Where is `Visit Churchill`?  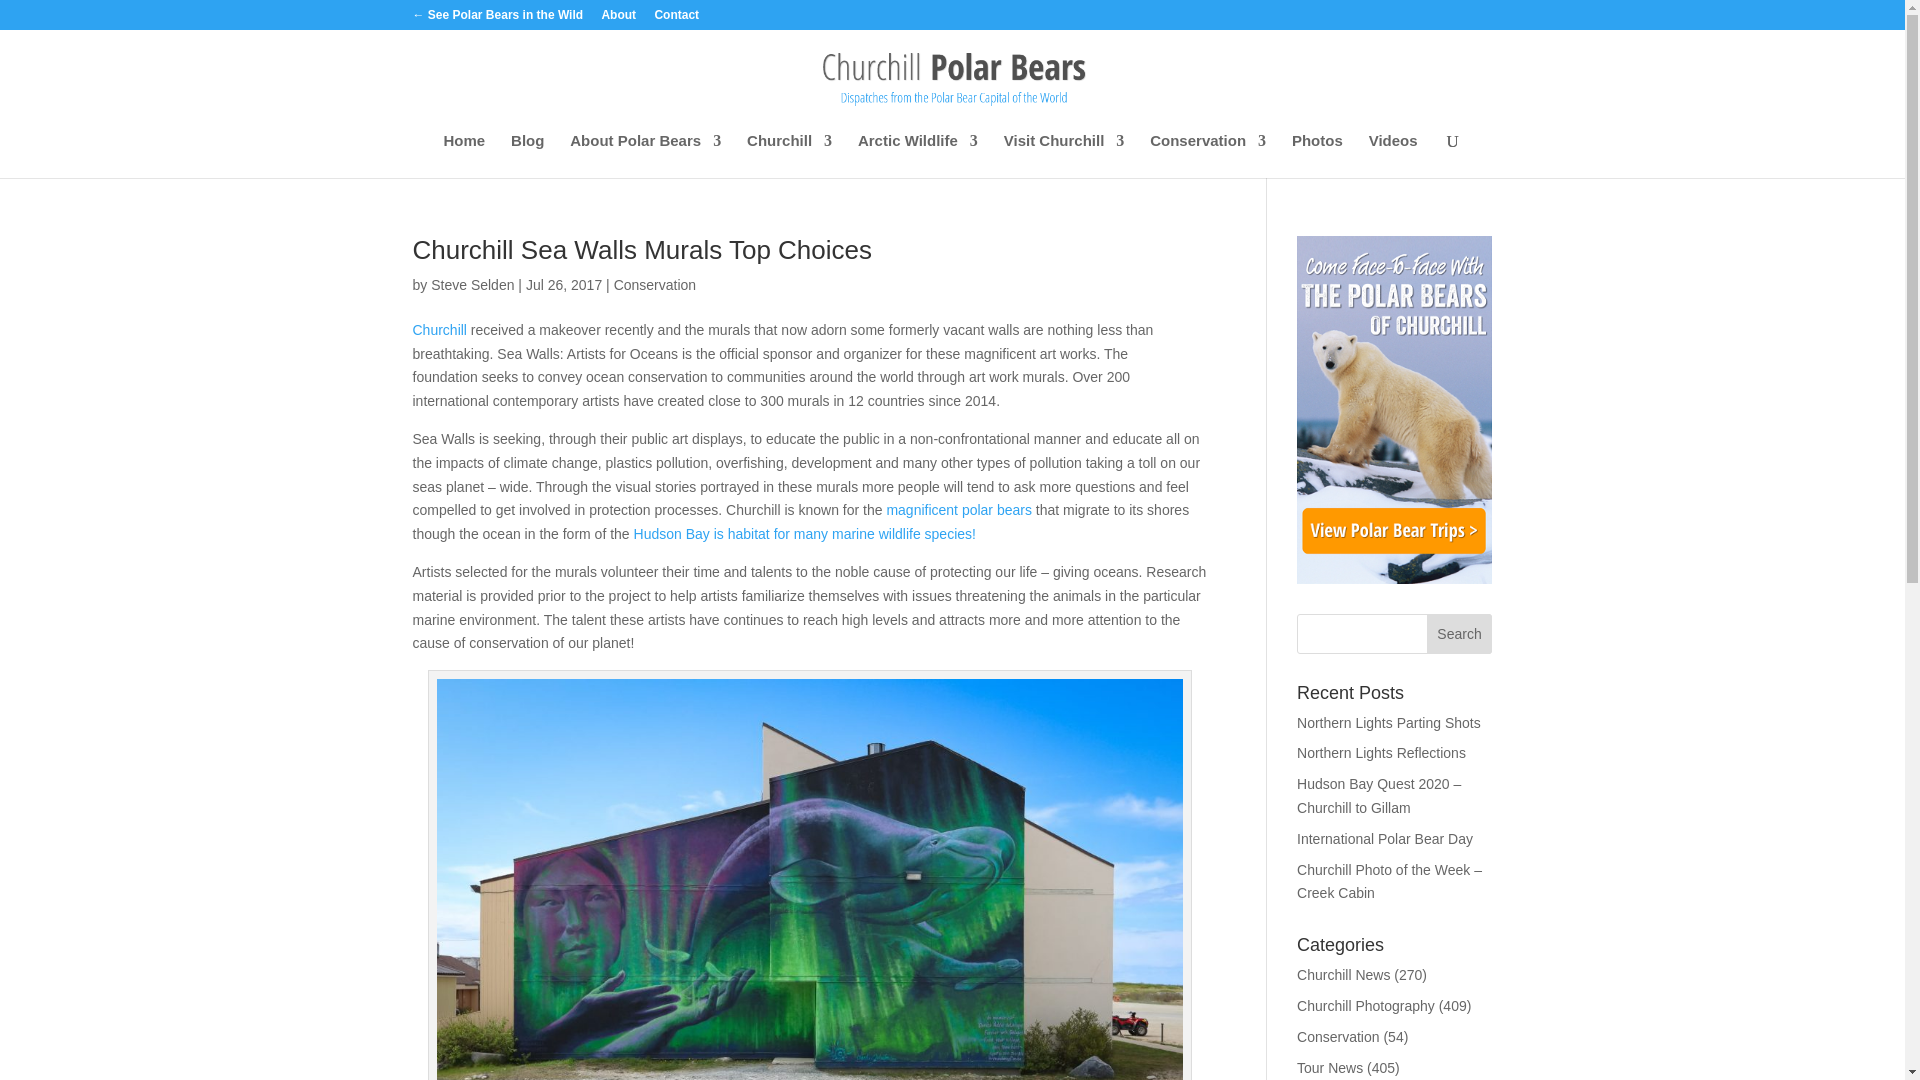 Visit Churchill is located at coordinates (1064, 155).